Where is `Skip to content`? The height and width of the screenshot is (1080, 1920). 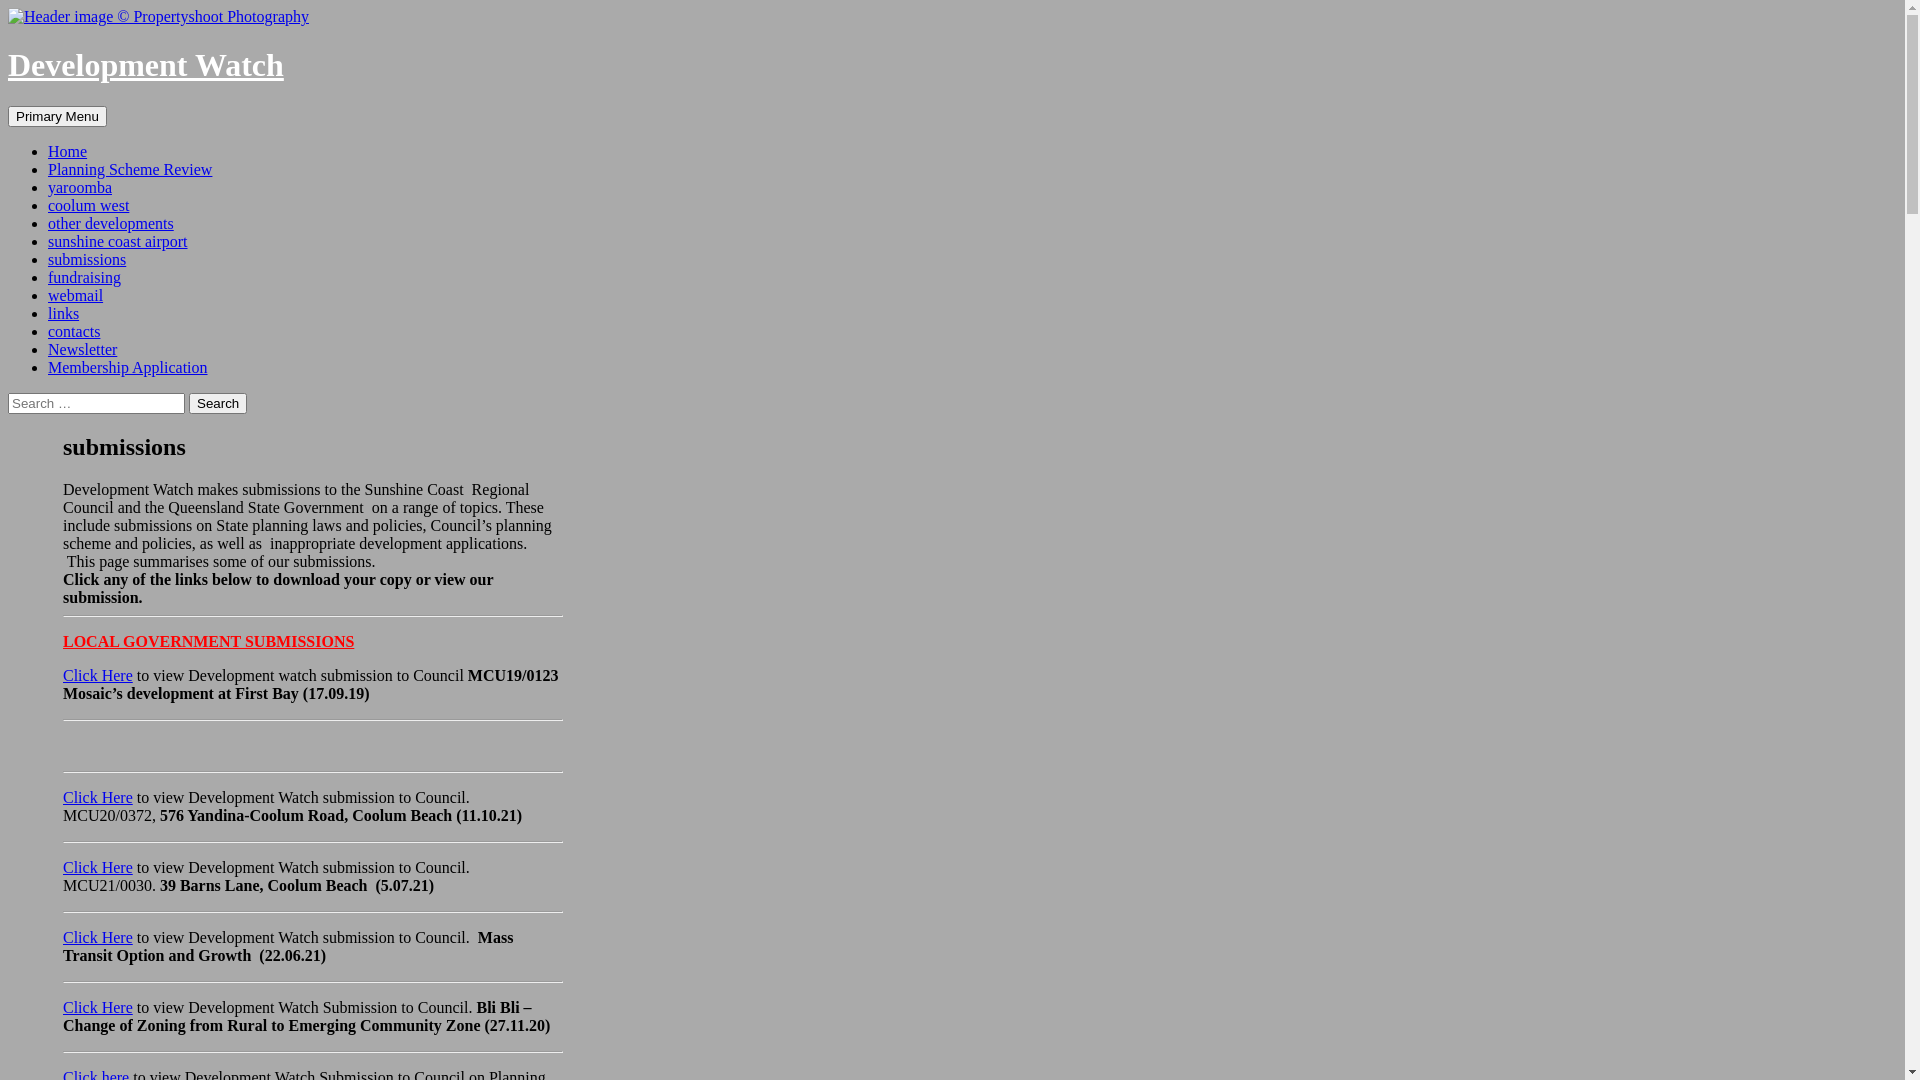
Skip to content is located at coordinates (106, 106).